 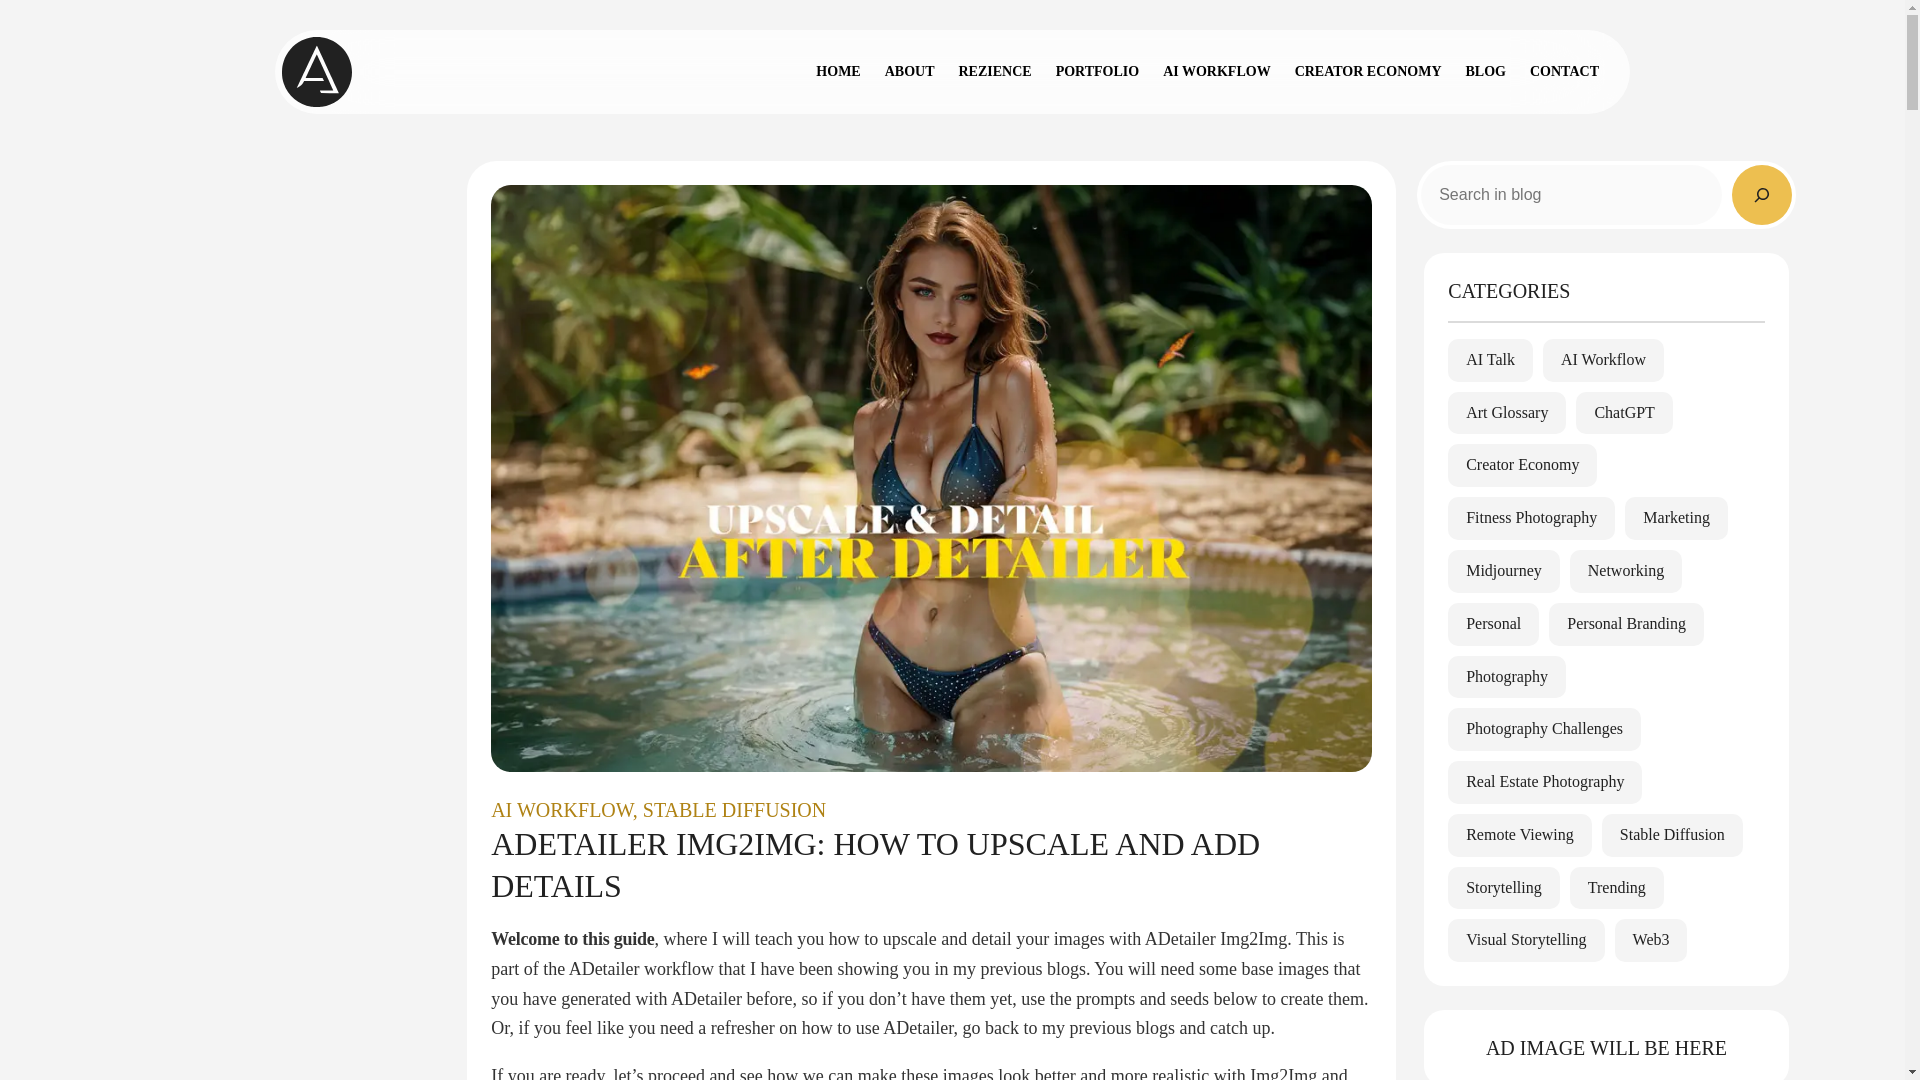 What do you see at coordinates (910, 72) in the screenshot?
I see `ABOUT` at bounding box center [910, 72].